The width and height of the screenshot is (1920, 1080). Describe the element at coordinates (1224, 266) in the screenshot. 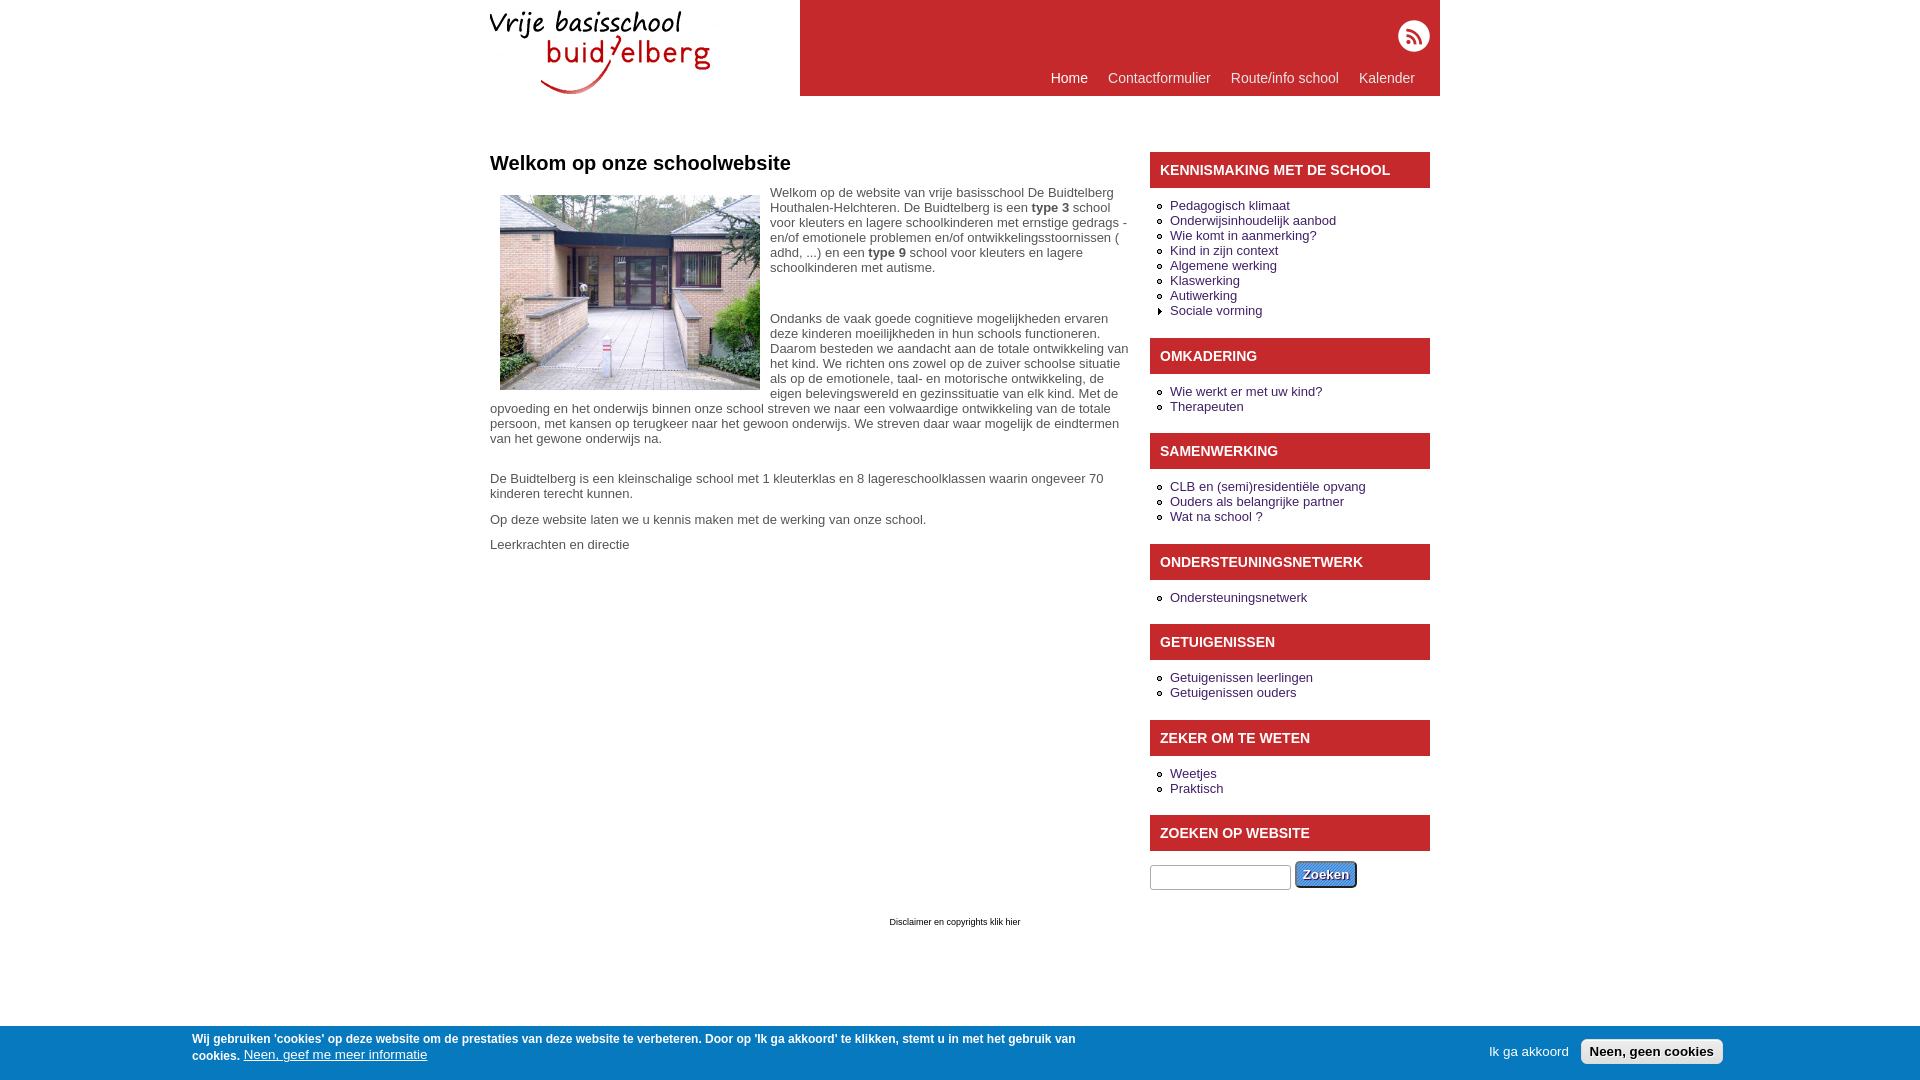

I see `Algemene werking` at that location.